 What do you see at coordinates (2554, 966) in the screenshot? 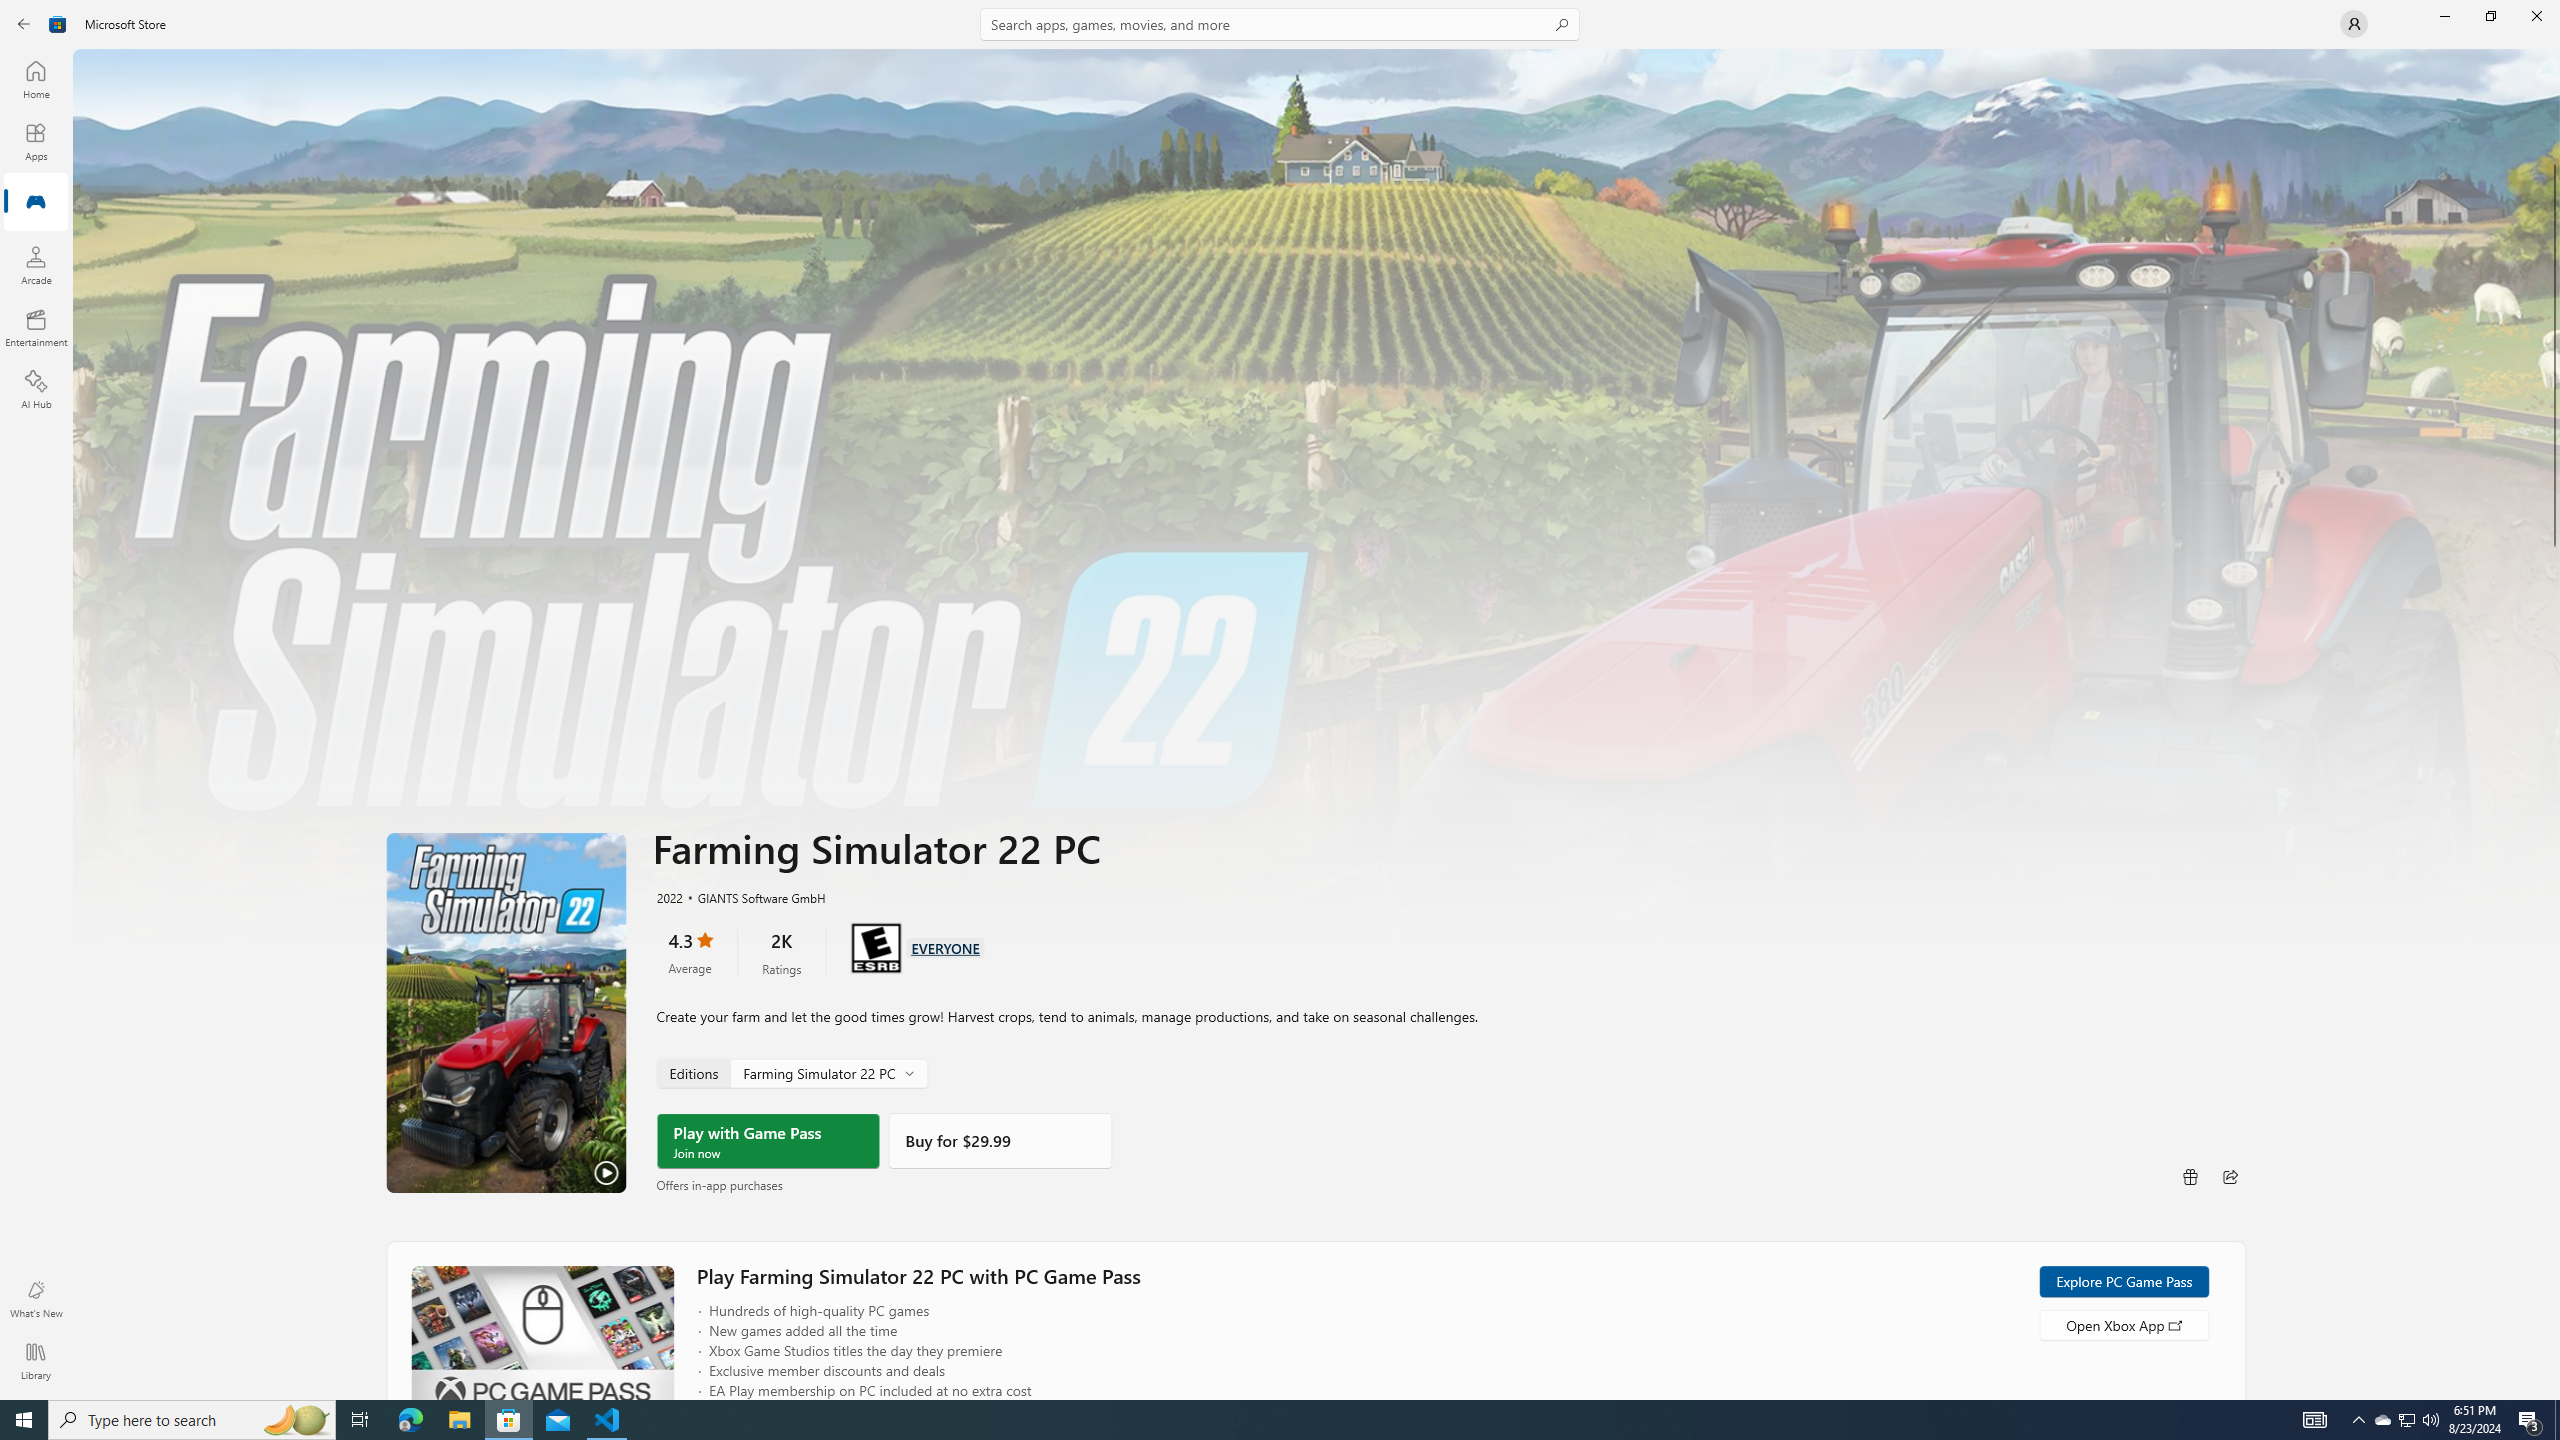
I see `Vertical Large Increase` at bounding box center [2554, 966].